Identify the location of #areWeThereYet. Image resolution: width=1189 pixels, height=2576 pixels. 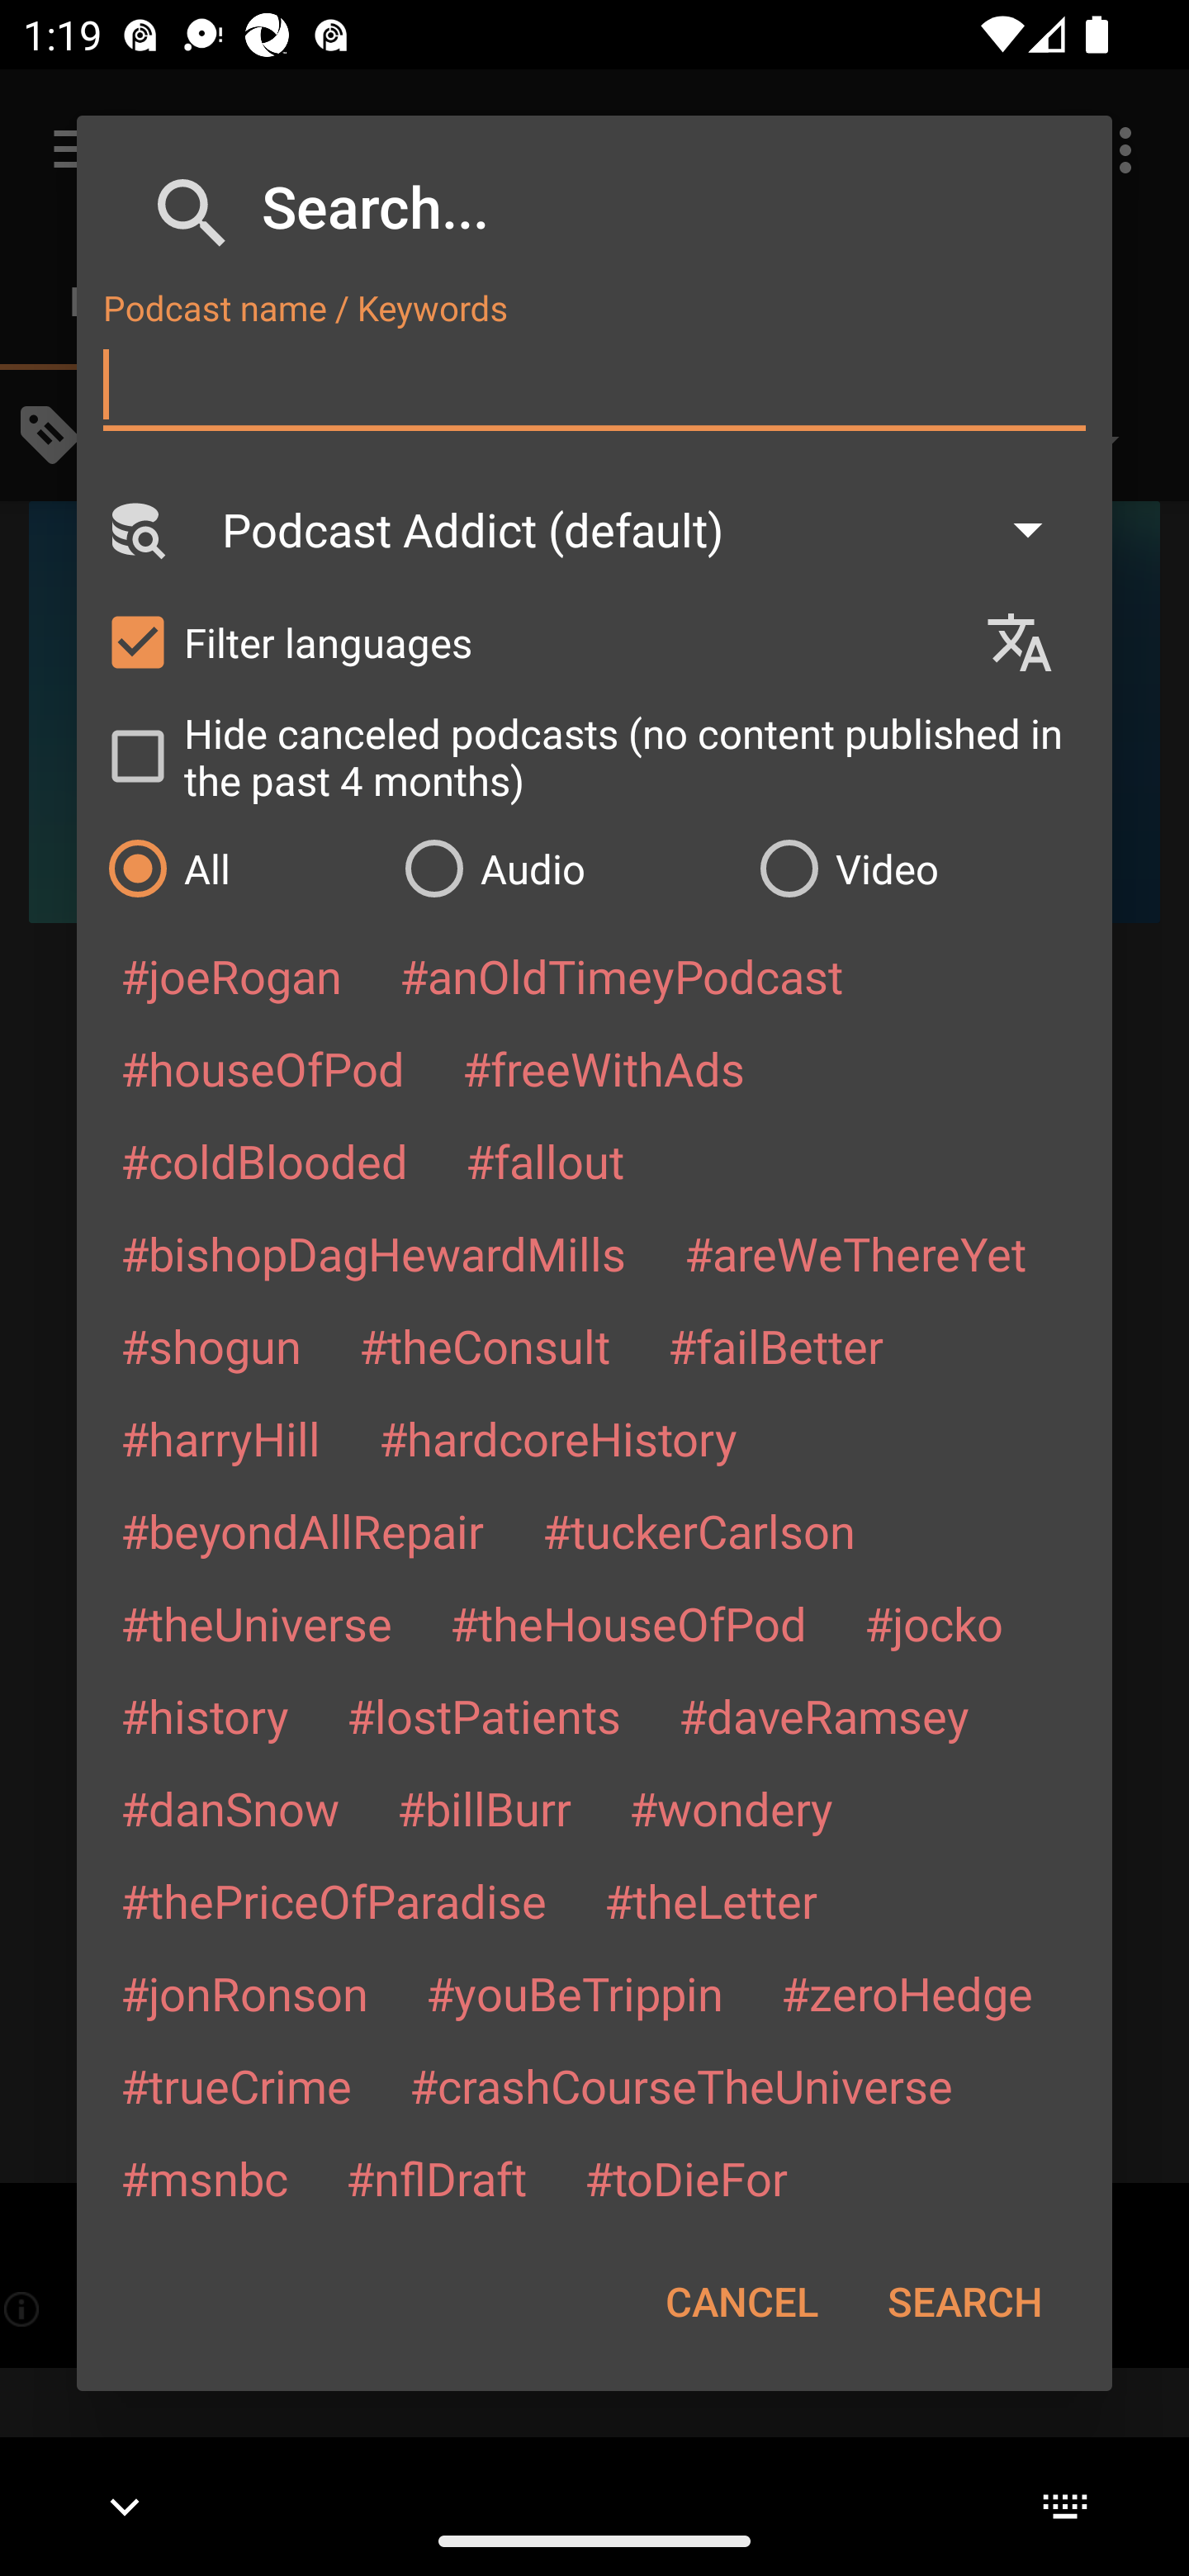
(855, 1252).